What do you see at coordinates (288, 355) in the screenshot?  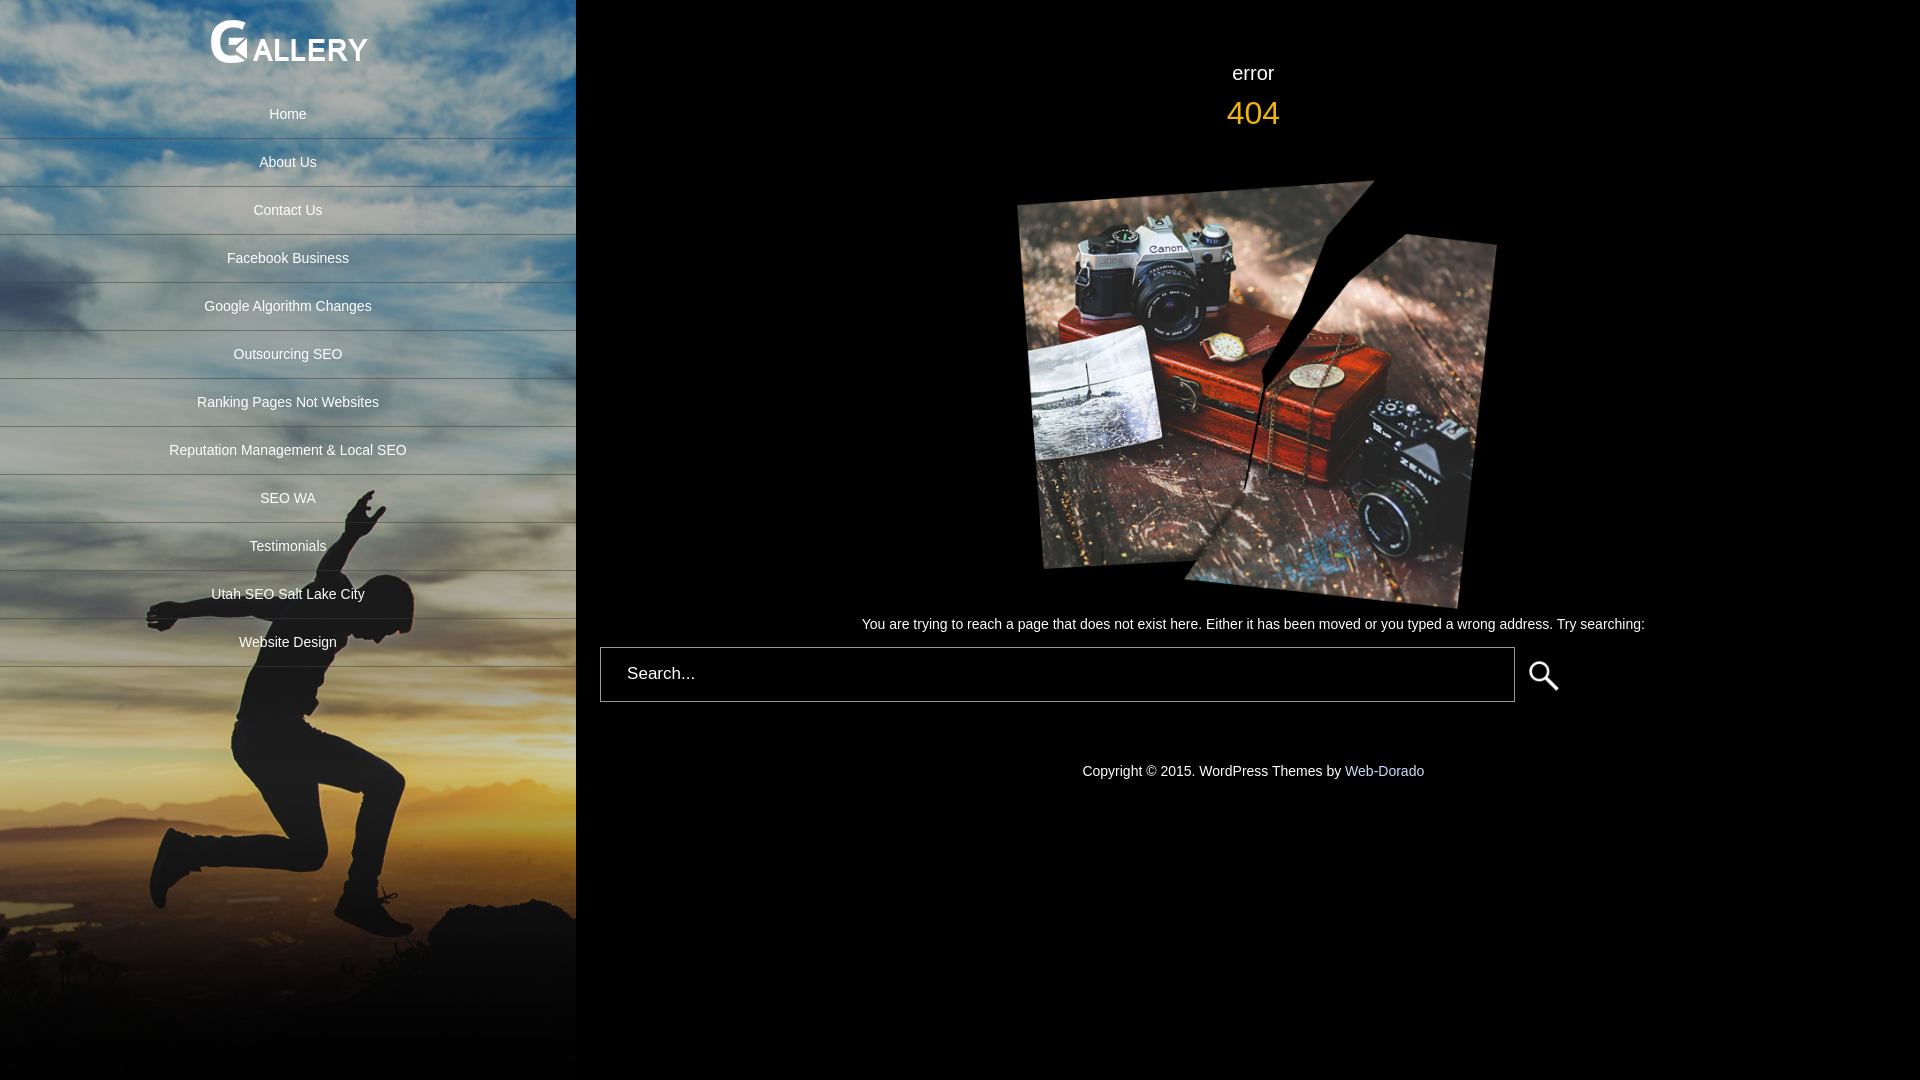 I see `Outsourcing SEO` at bounding box center [288, 355].